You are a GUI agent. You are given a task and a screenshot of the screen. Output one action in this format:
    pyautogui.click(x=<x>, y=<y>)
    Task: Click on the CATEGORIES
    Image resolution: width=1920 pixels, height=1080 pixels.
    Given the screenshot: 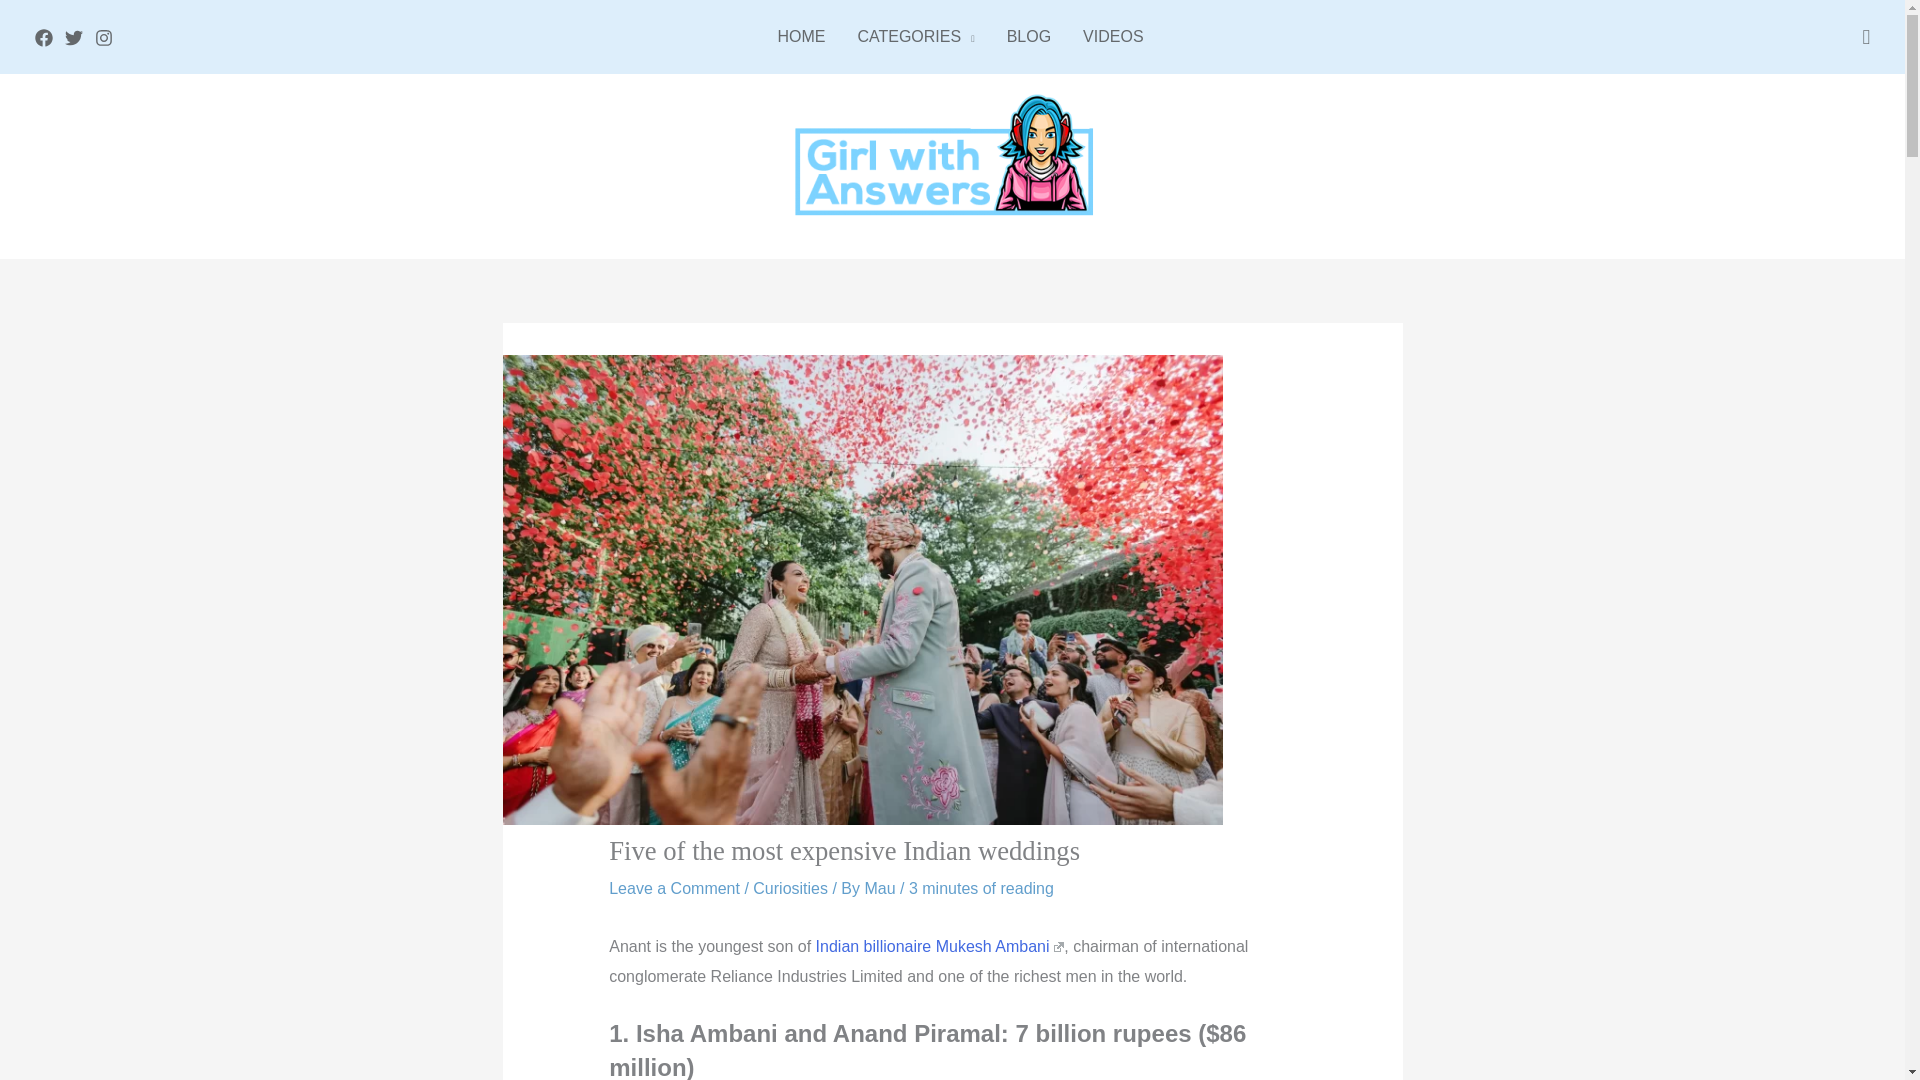 What is the action you would take?
    pyautogui.click(x=915, y=37)
    